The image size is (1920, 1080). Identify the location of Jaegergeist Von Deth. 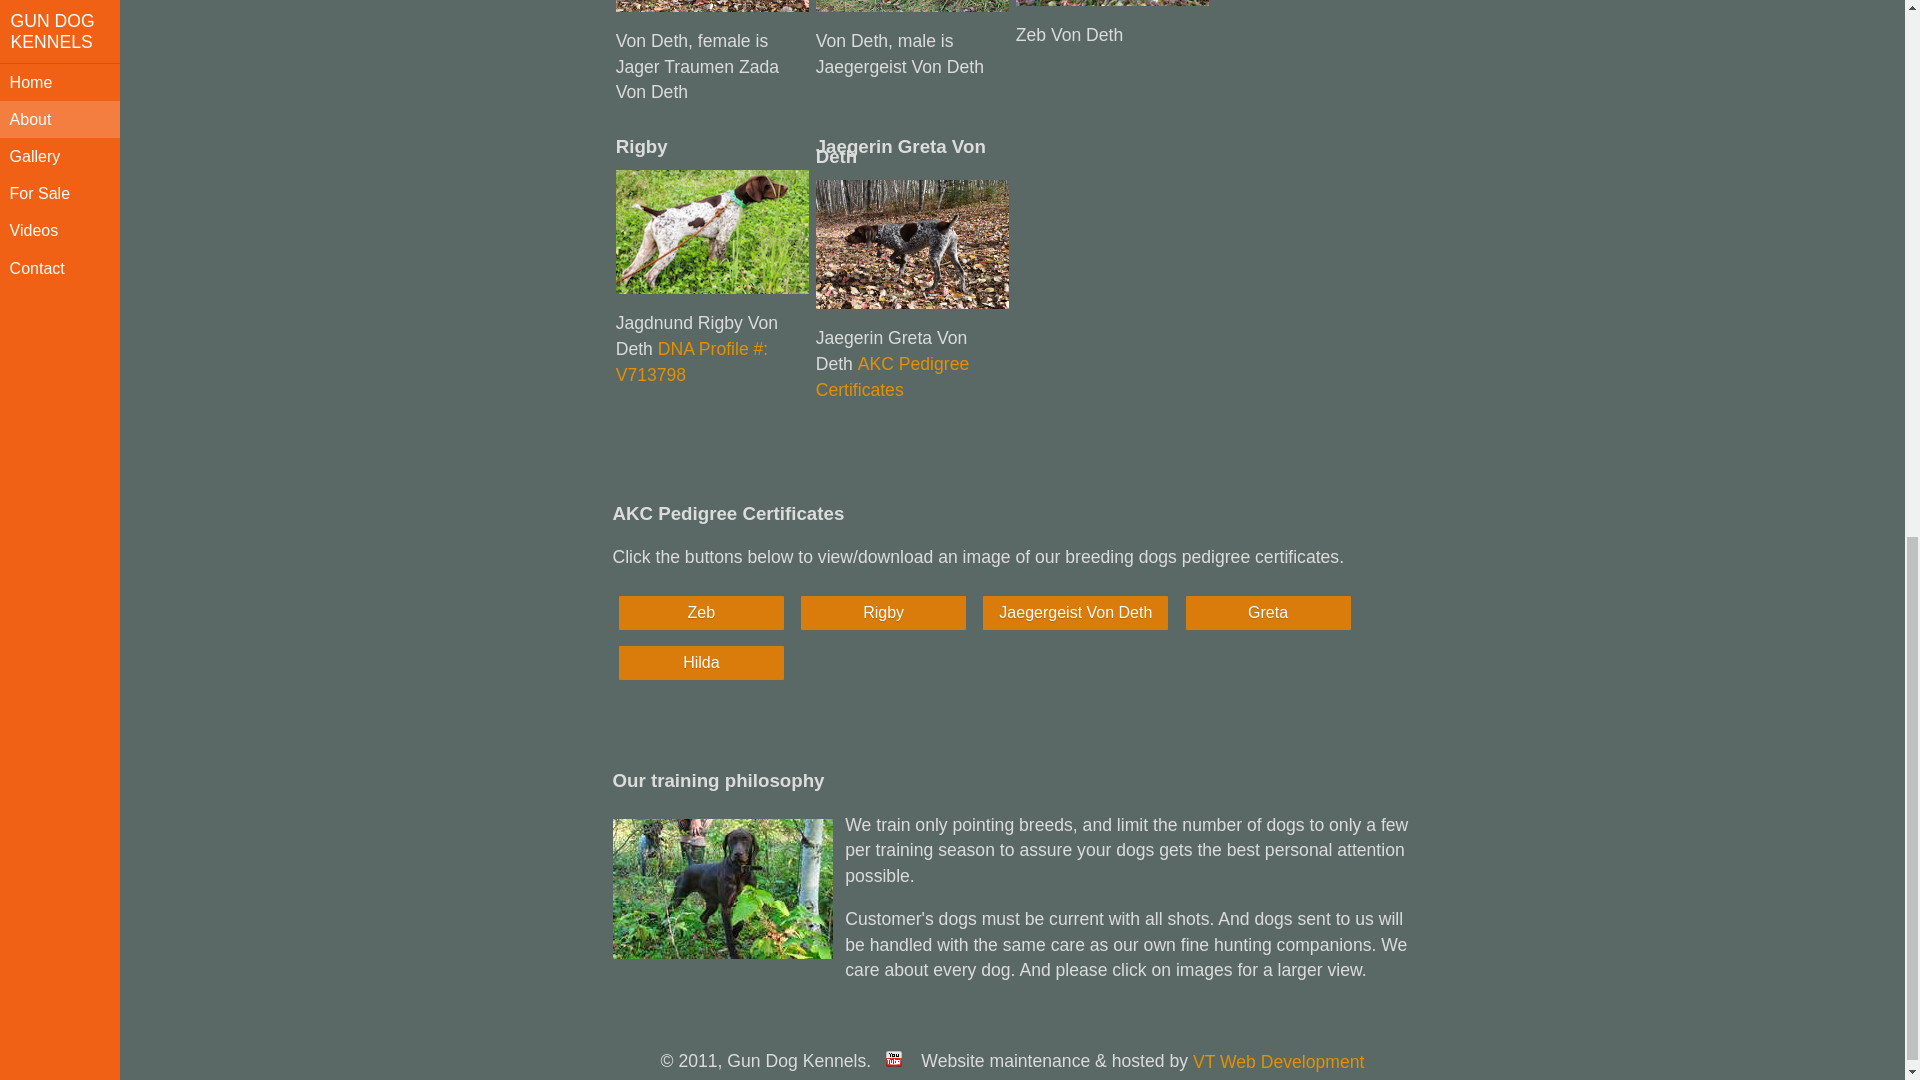
(1075, 612).